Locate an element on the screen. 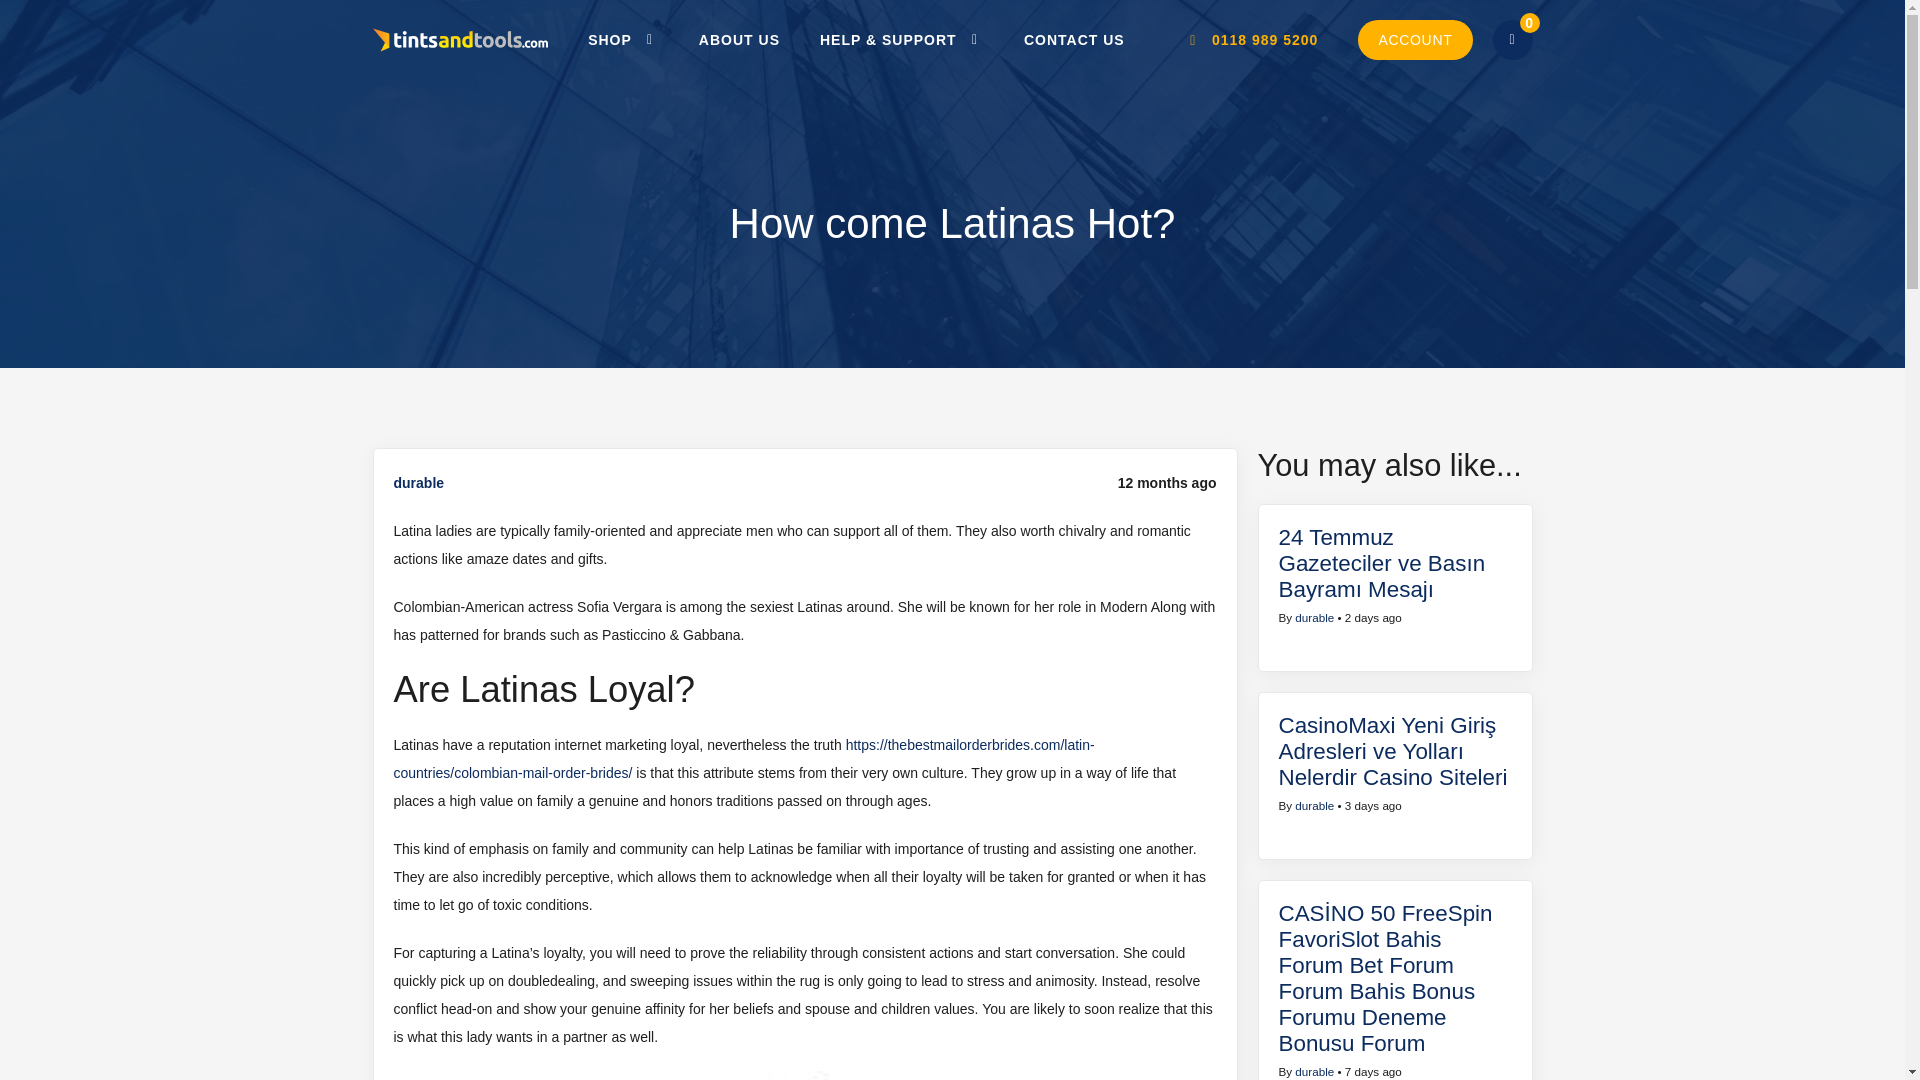  CONTACT US is located at coordinates (1074, 40).